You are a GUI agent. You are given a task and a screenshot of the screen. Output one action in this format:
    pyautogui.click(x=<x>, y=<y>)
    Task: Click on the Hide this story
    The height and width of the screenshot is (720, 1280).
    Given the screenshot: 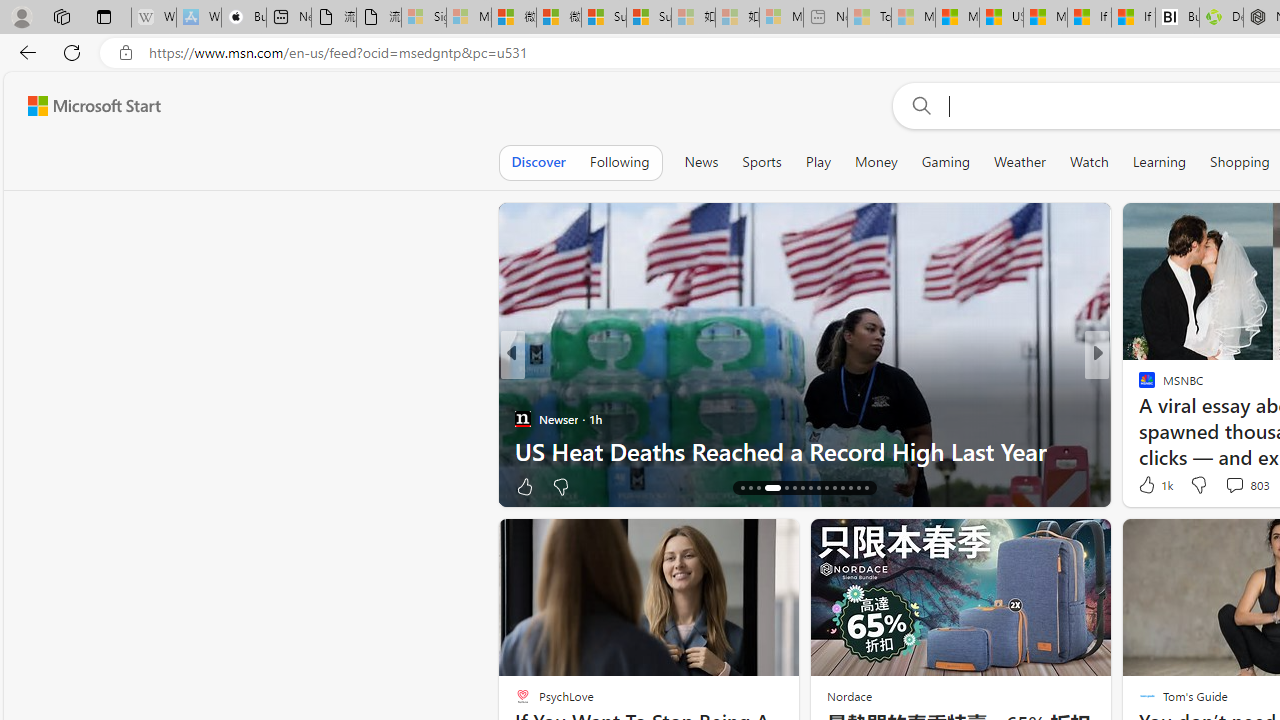 What is the action you would take?
    pyautogui.click(x=738, y=542)
    